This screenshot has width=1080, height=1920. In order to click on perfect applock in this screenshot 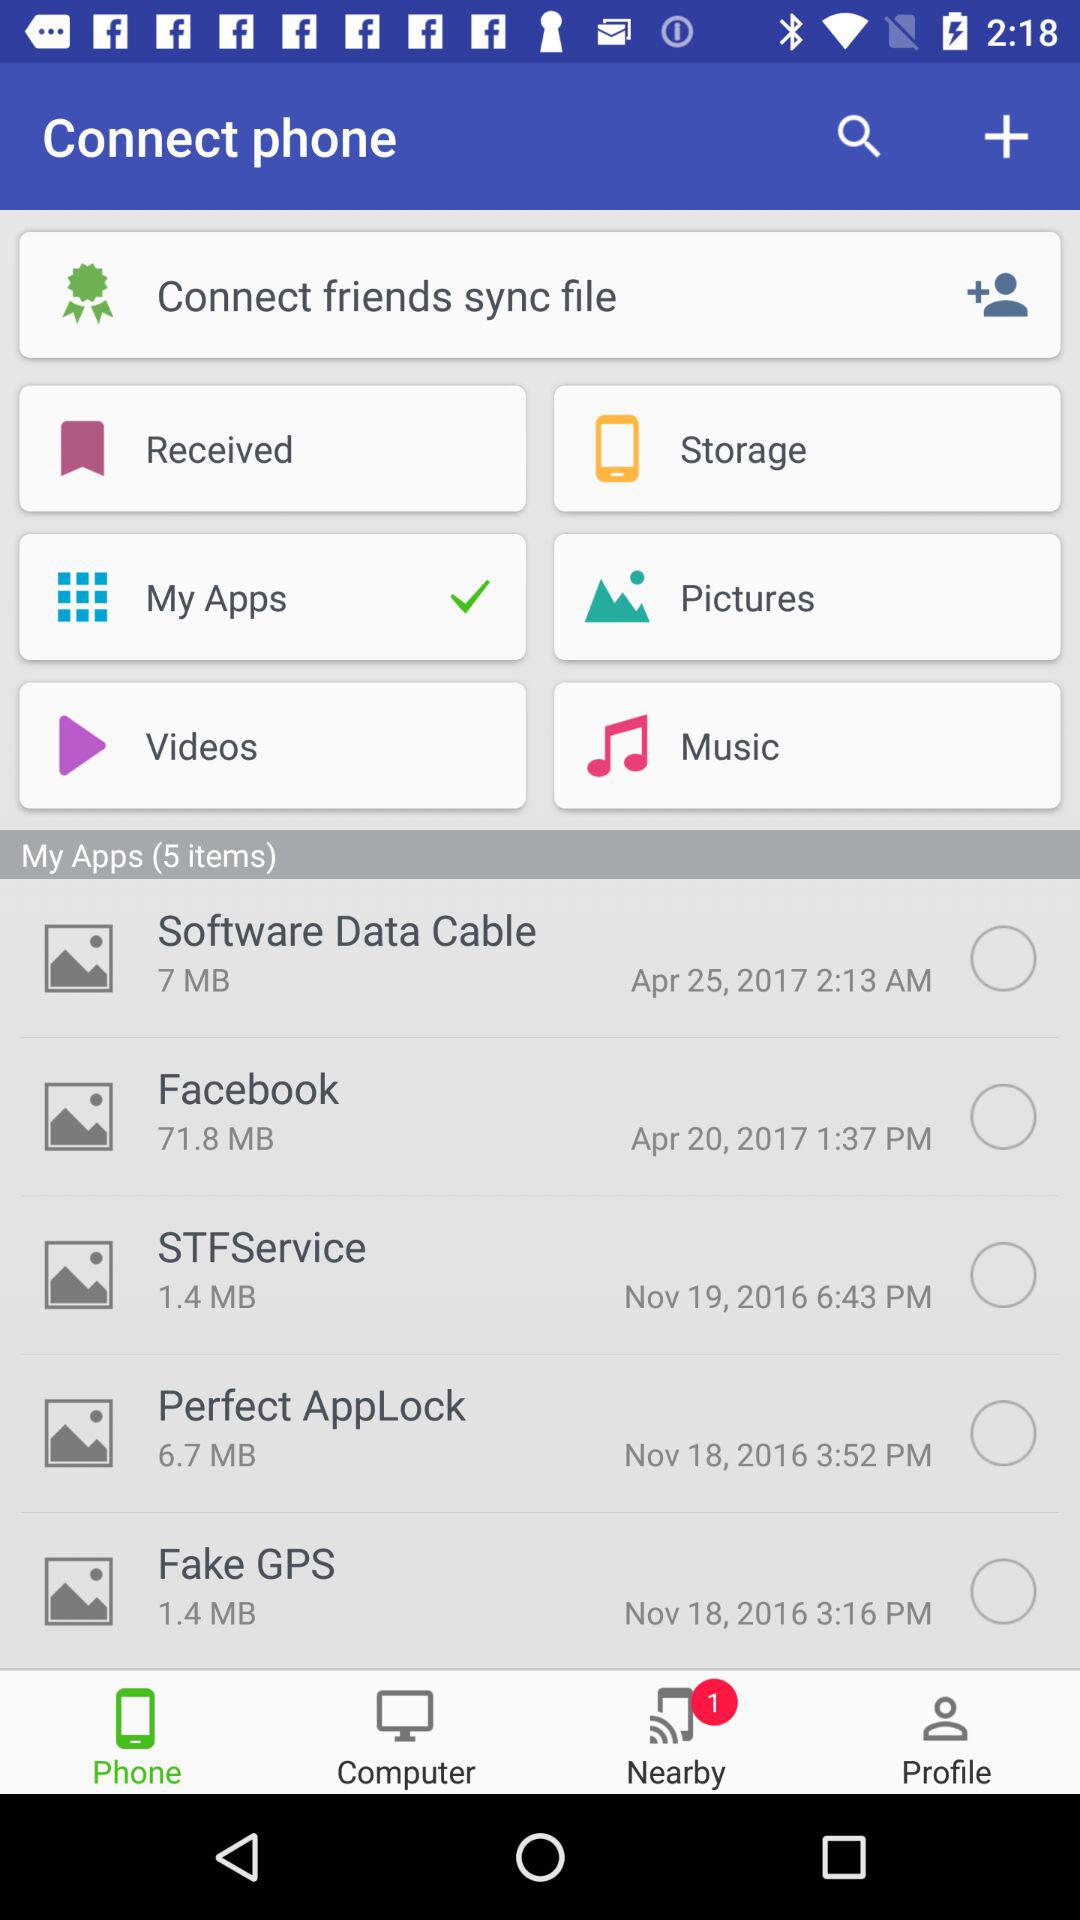, I will do `click(1025, 1433)`.